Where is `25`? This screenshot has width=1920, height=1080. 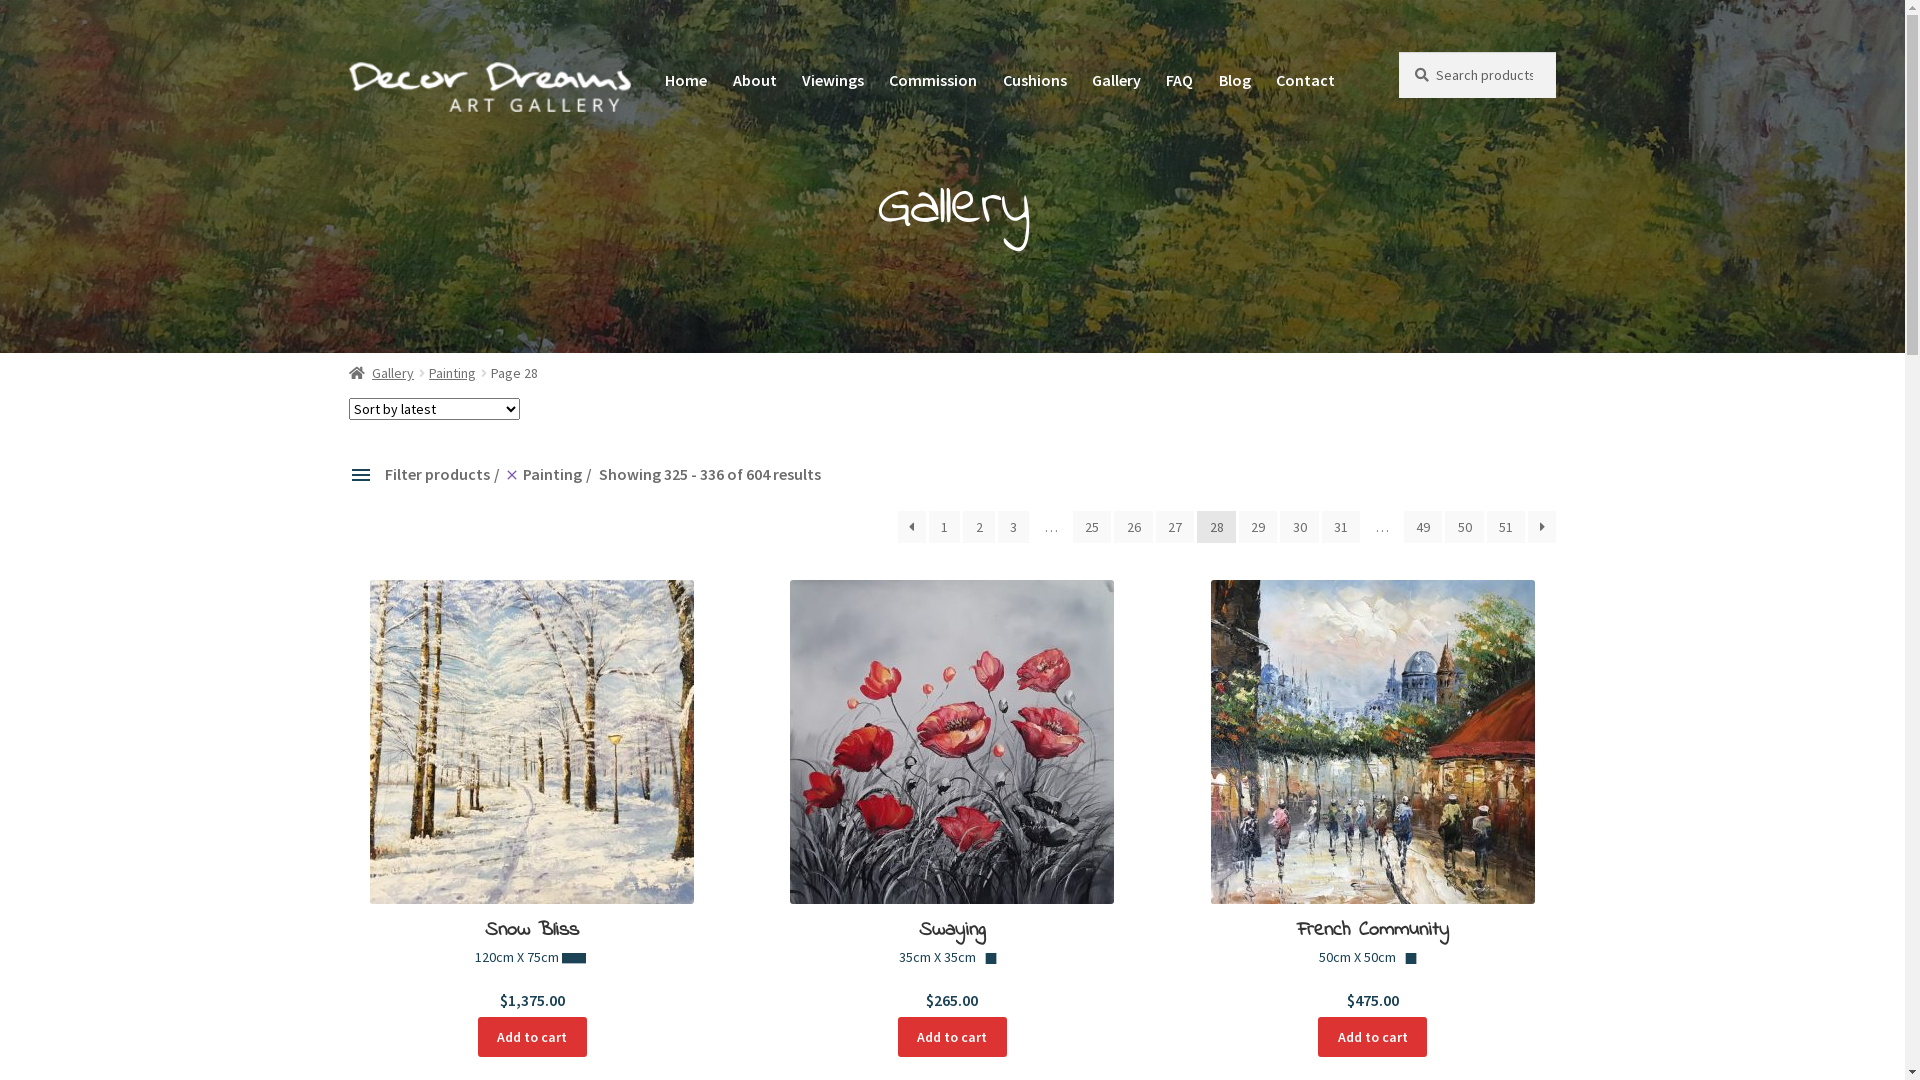 25 is located at coordinates (1092, 527).